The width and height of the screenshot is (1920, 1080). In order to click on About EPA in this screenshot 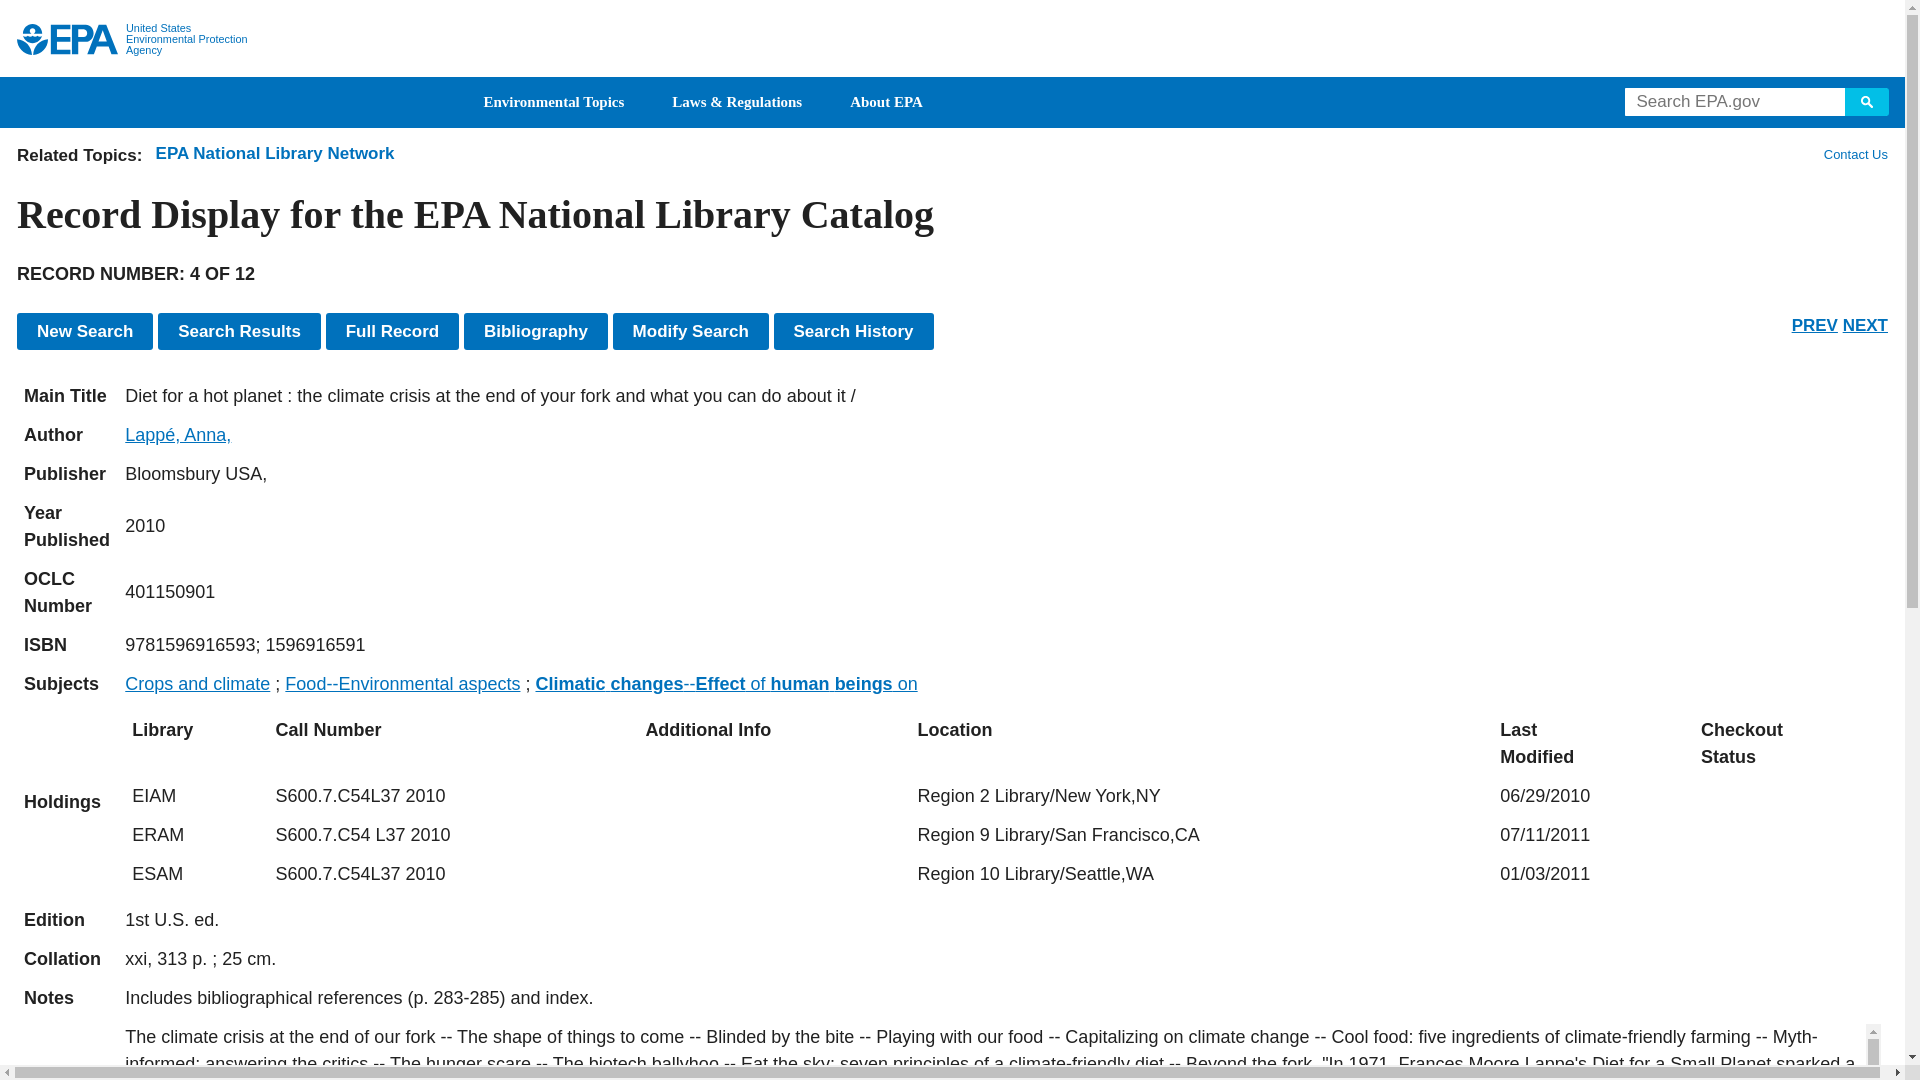, I will do `click(886, 102)`.